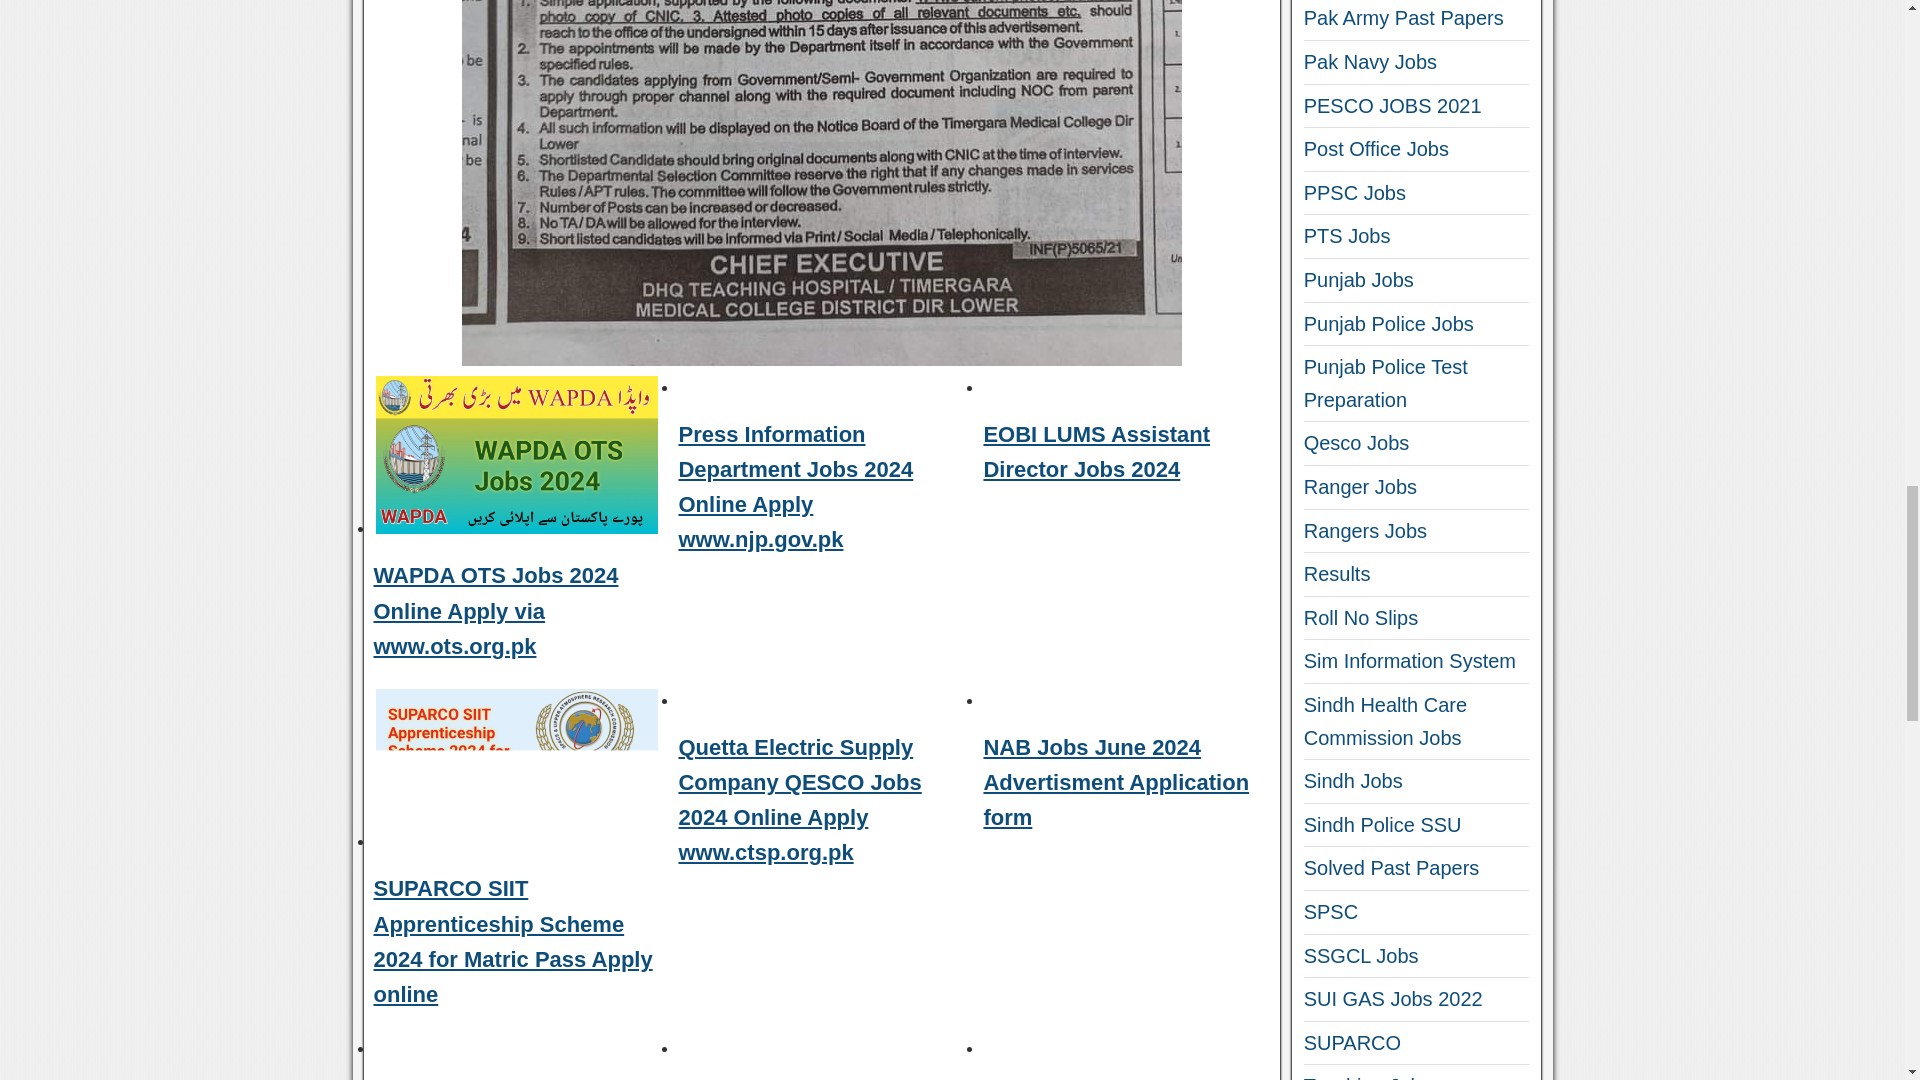  I want to click on EOBI LUMS Assistant Director Jobs 2024, so click(1096, 452).